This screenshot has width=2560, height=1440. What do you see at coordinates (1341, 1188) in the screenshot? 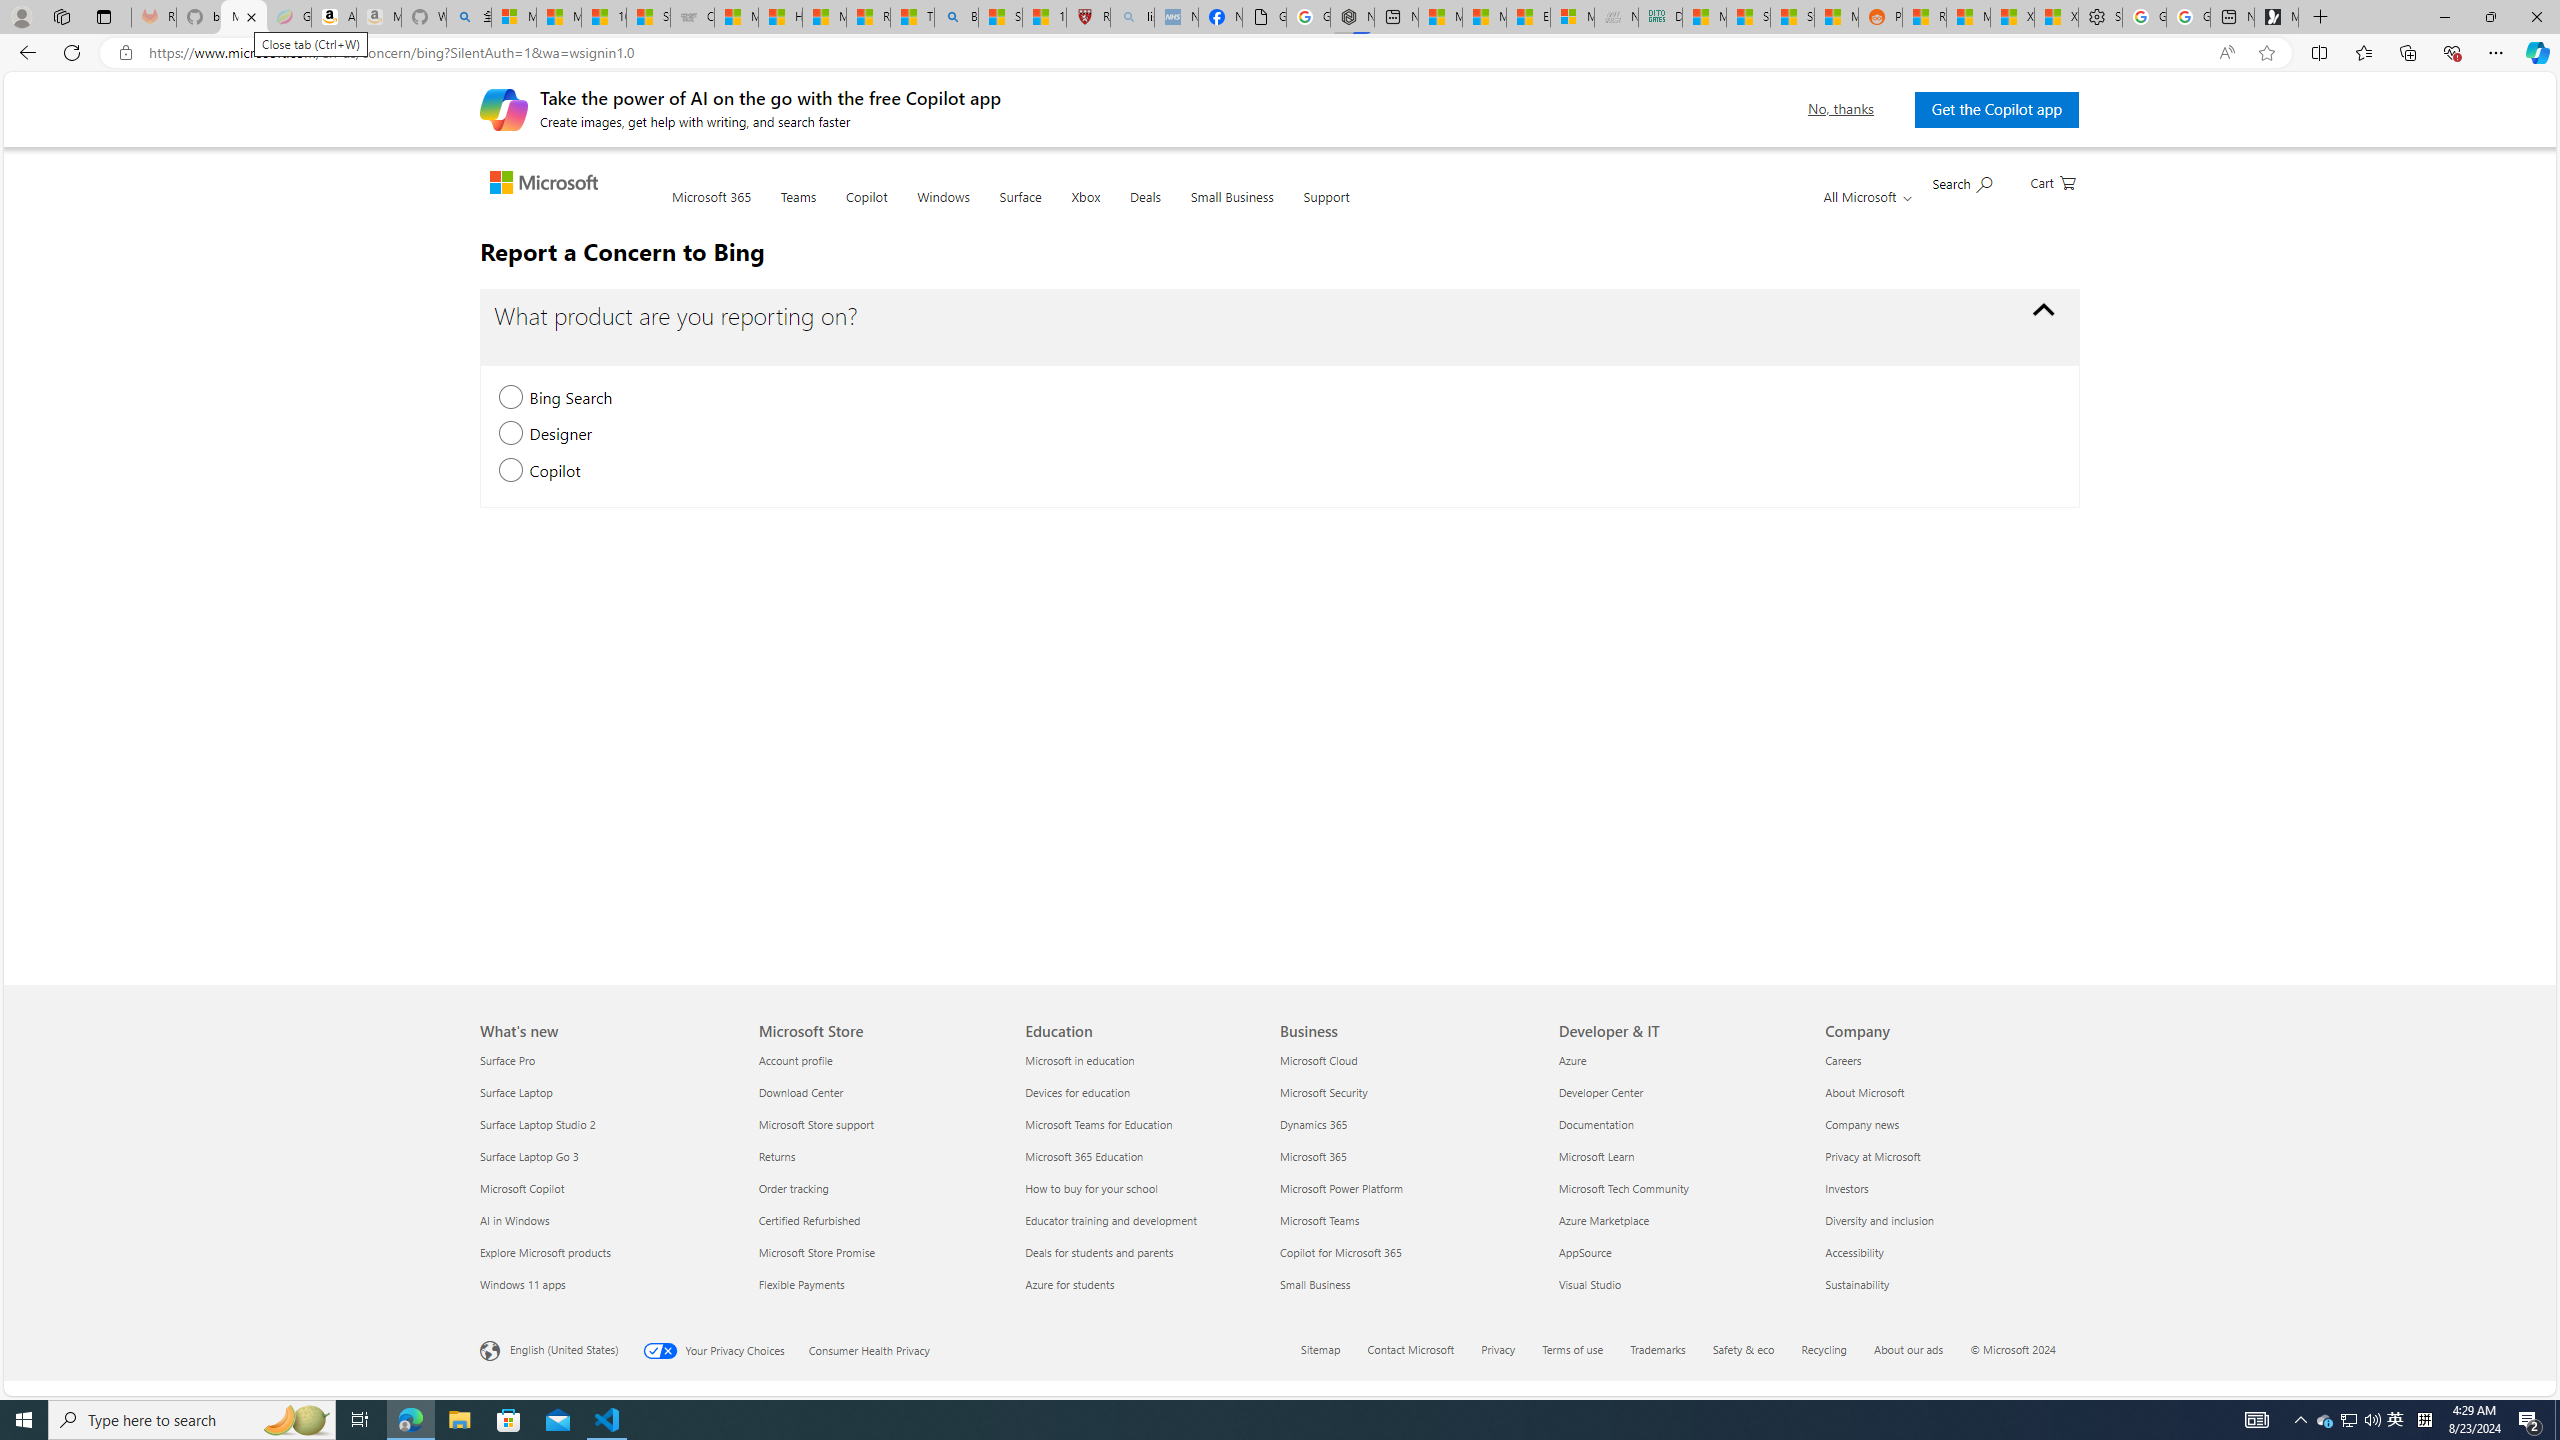
I see `Microsoft Power Platform Business` at bounding box center [1341, 1188].